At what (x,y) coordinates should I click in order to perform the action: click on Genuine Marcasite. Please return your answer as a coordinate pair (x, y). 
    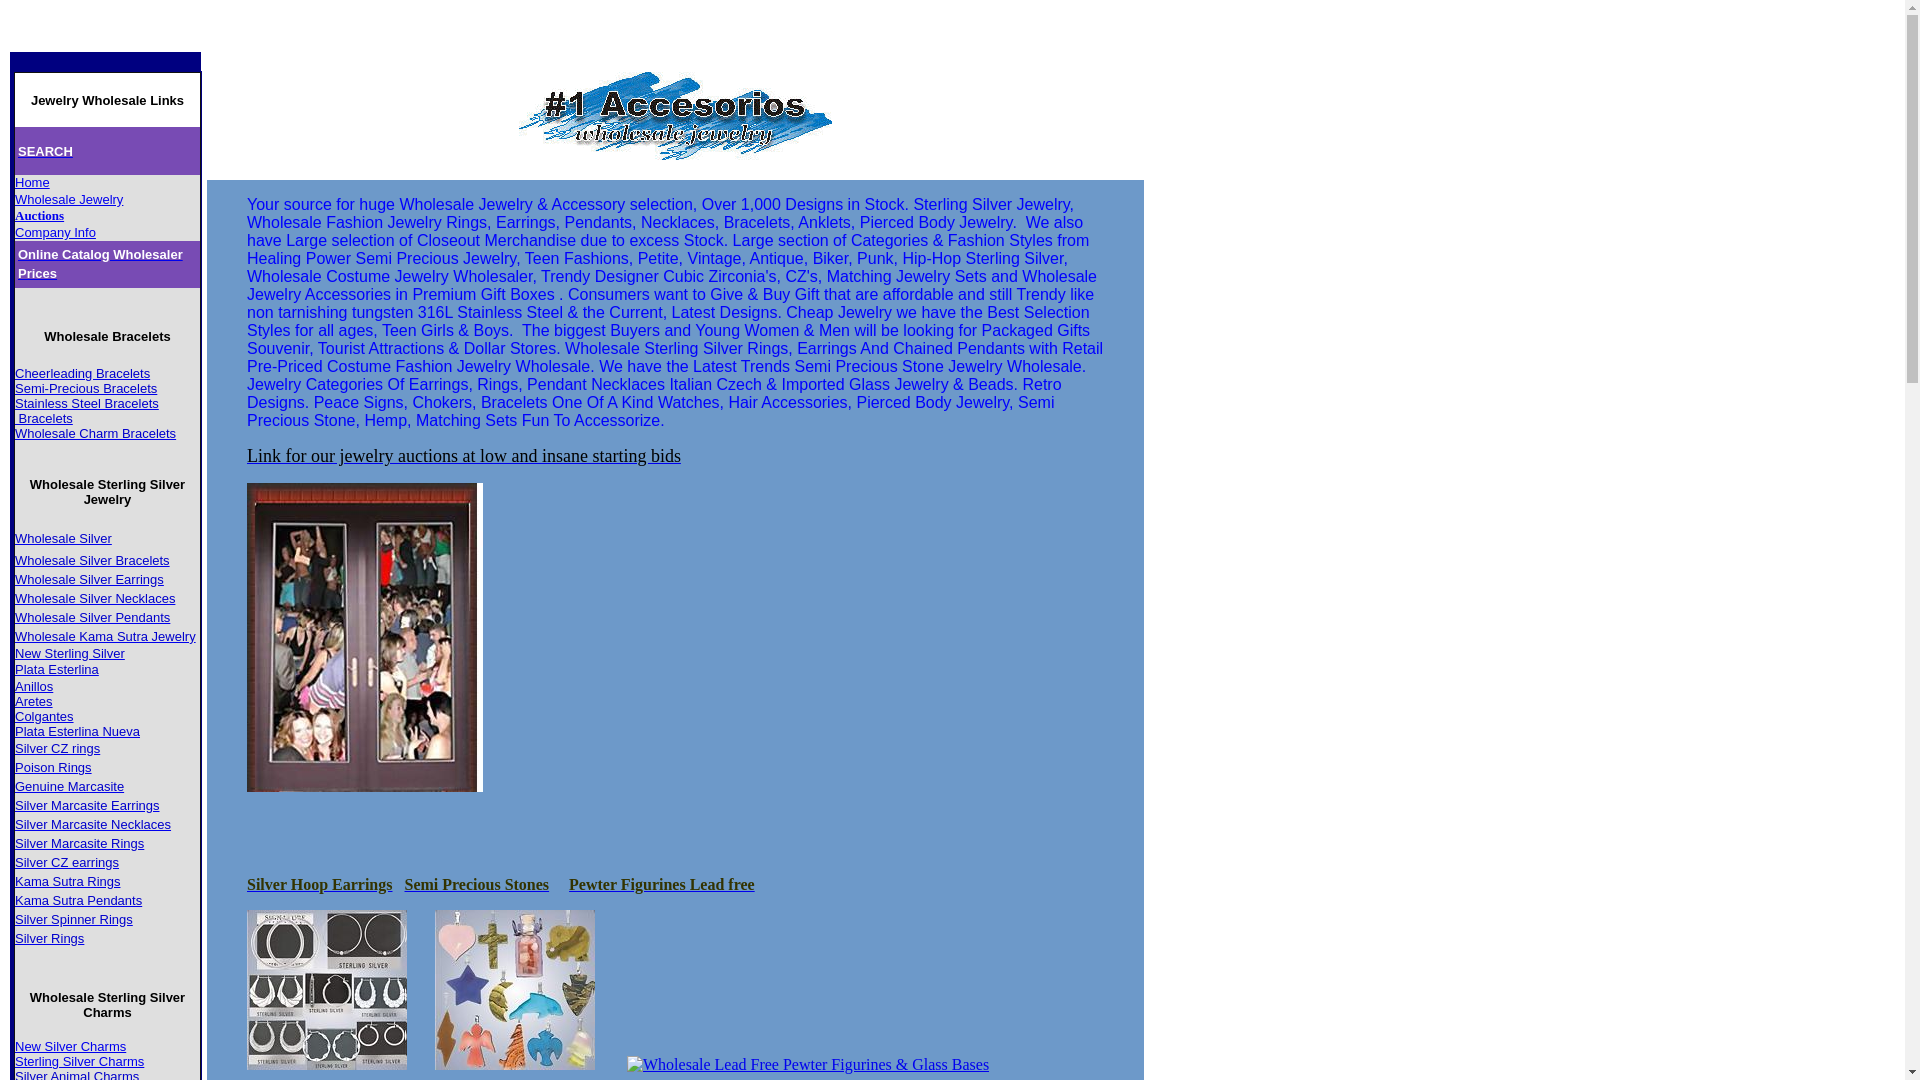
    Looking at the image, I should click on (70, 786).